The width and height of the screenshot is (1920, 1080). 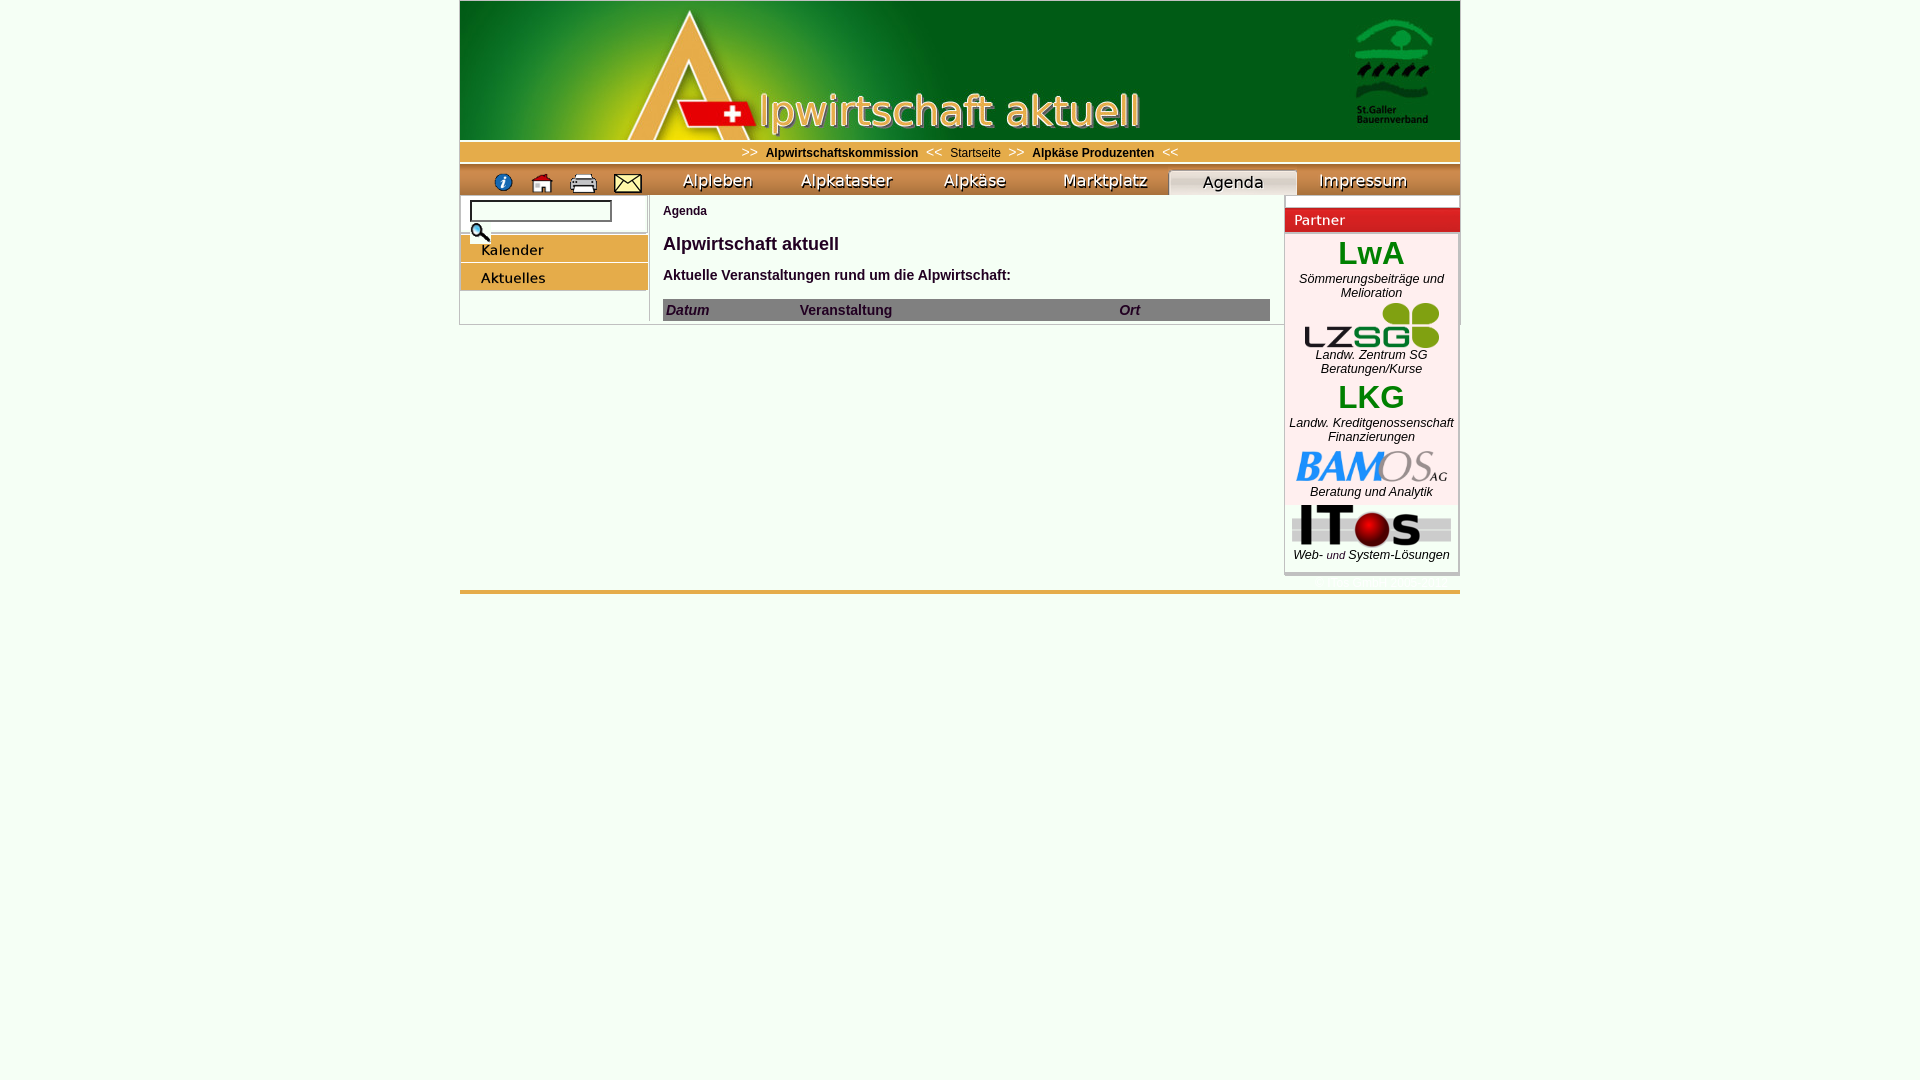 I want to click on ITos GmbH, so click(x=1372, y=540).